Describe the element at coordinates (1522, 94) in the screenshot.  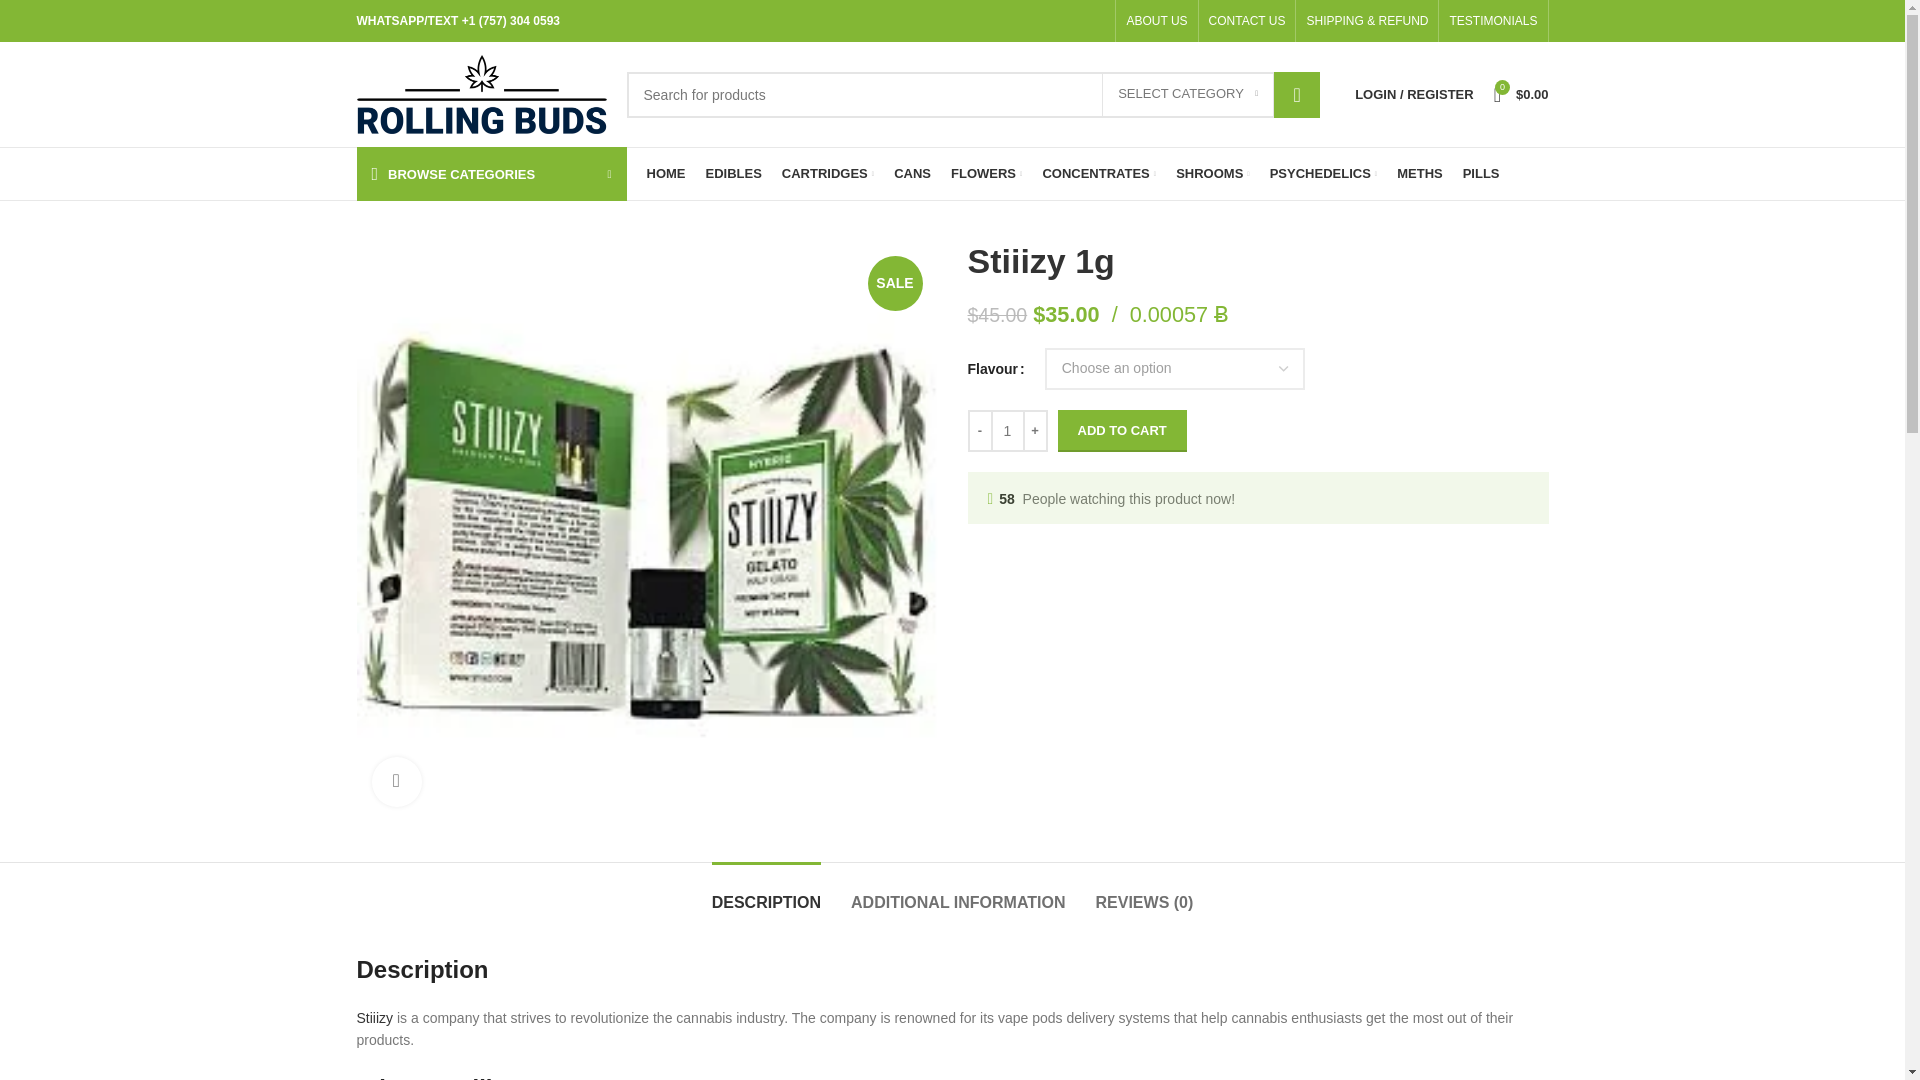
I see `Shopping cart` at that location.